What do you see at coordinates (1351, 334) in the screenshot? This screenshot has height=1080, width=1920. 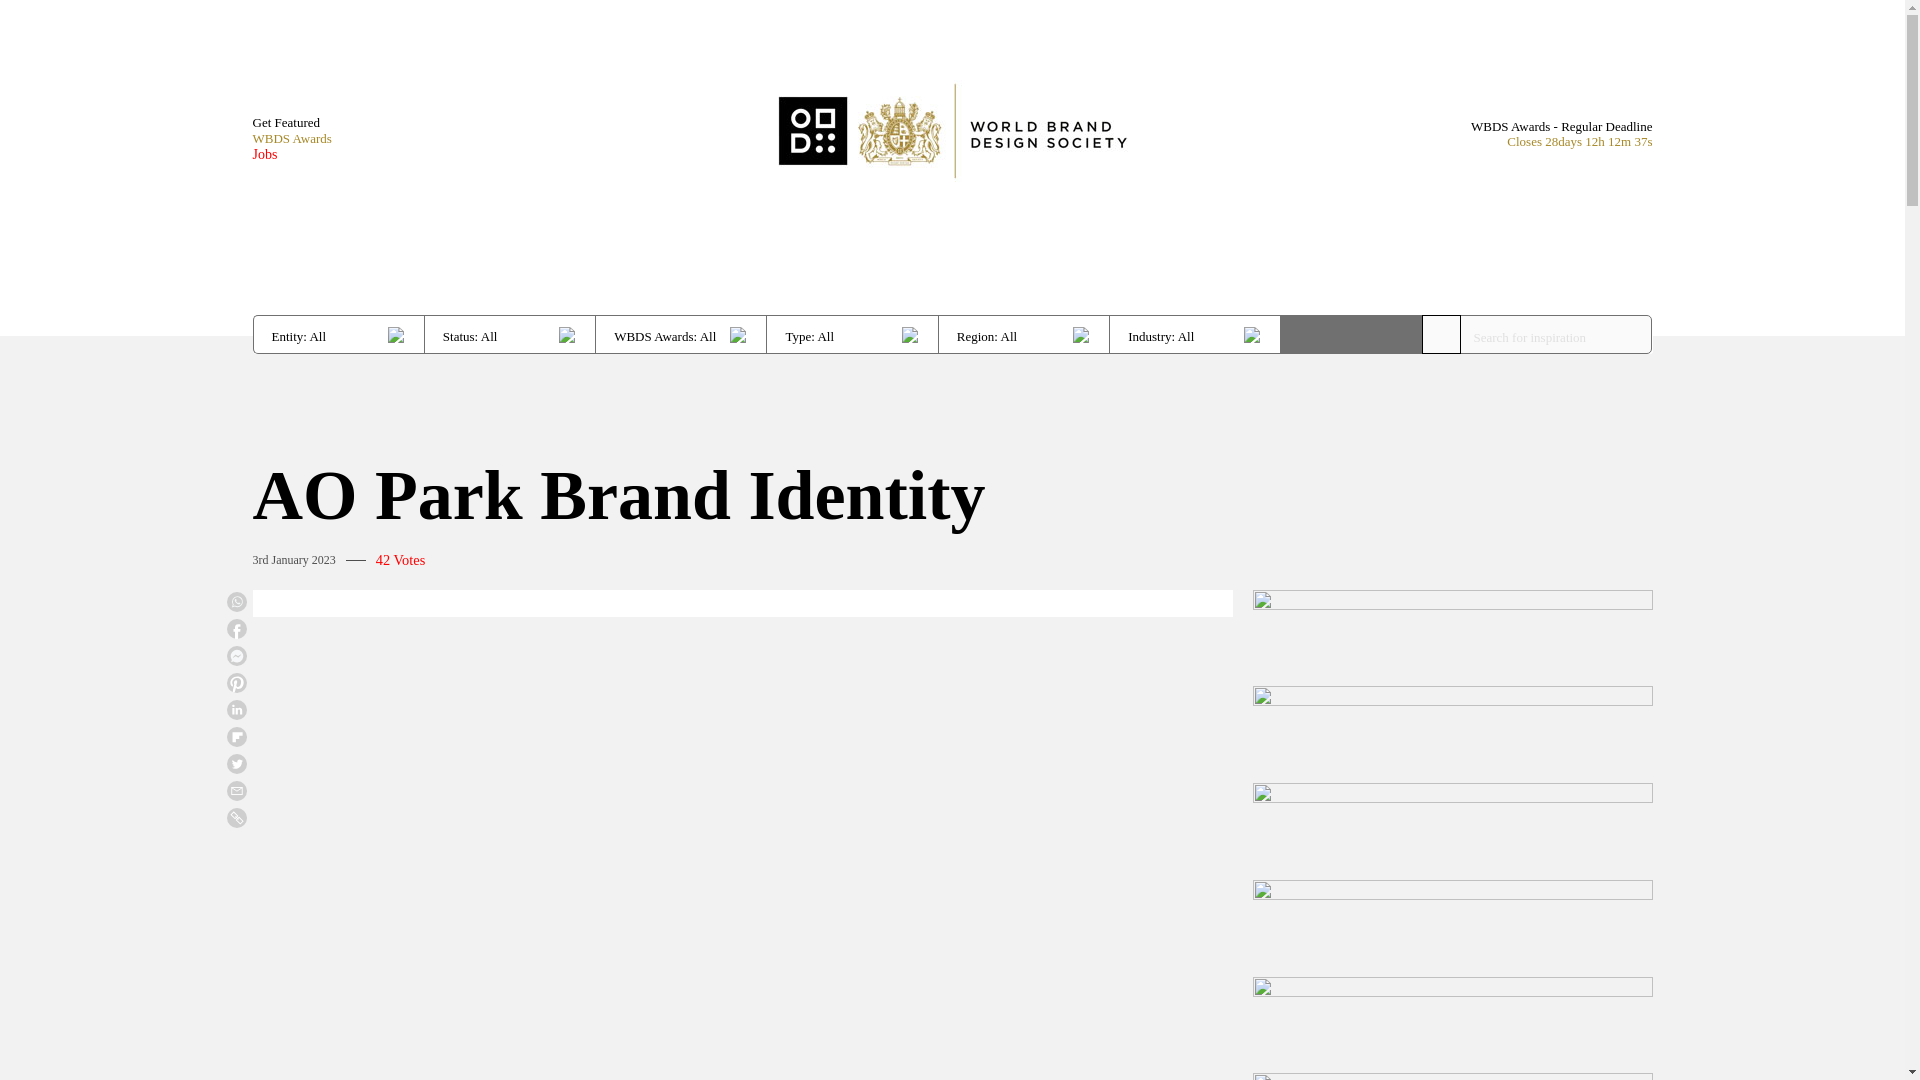 I see `Search` at bounding box center [1351, 334].